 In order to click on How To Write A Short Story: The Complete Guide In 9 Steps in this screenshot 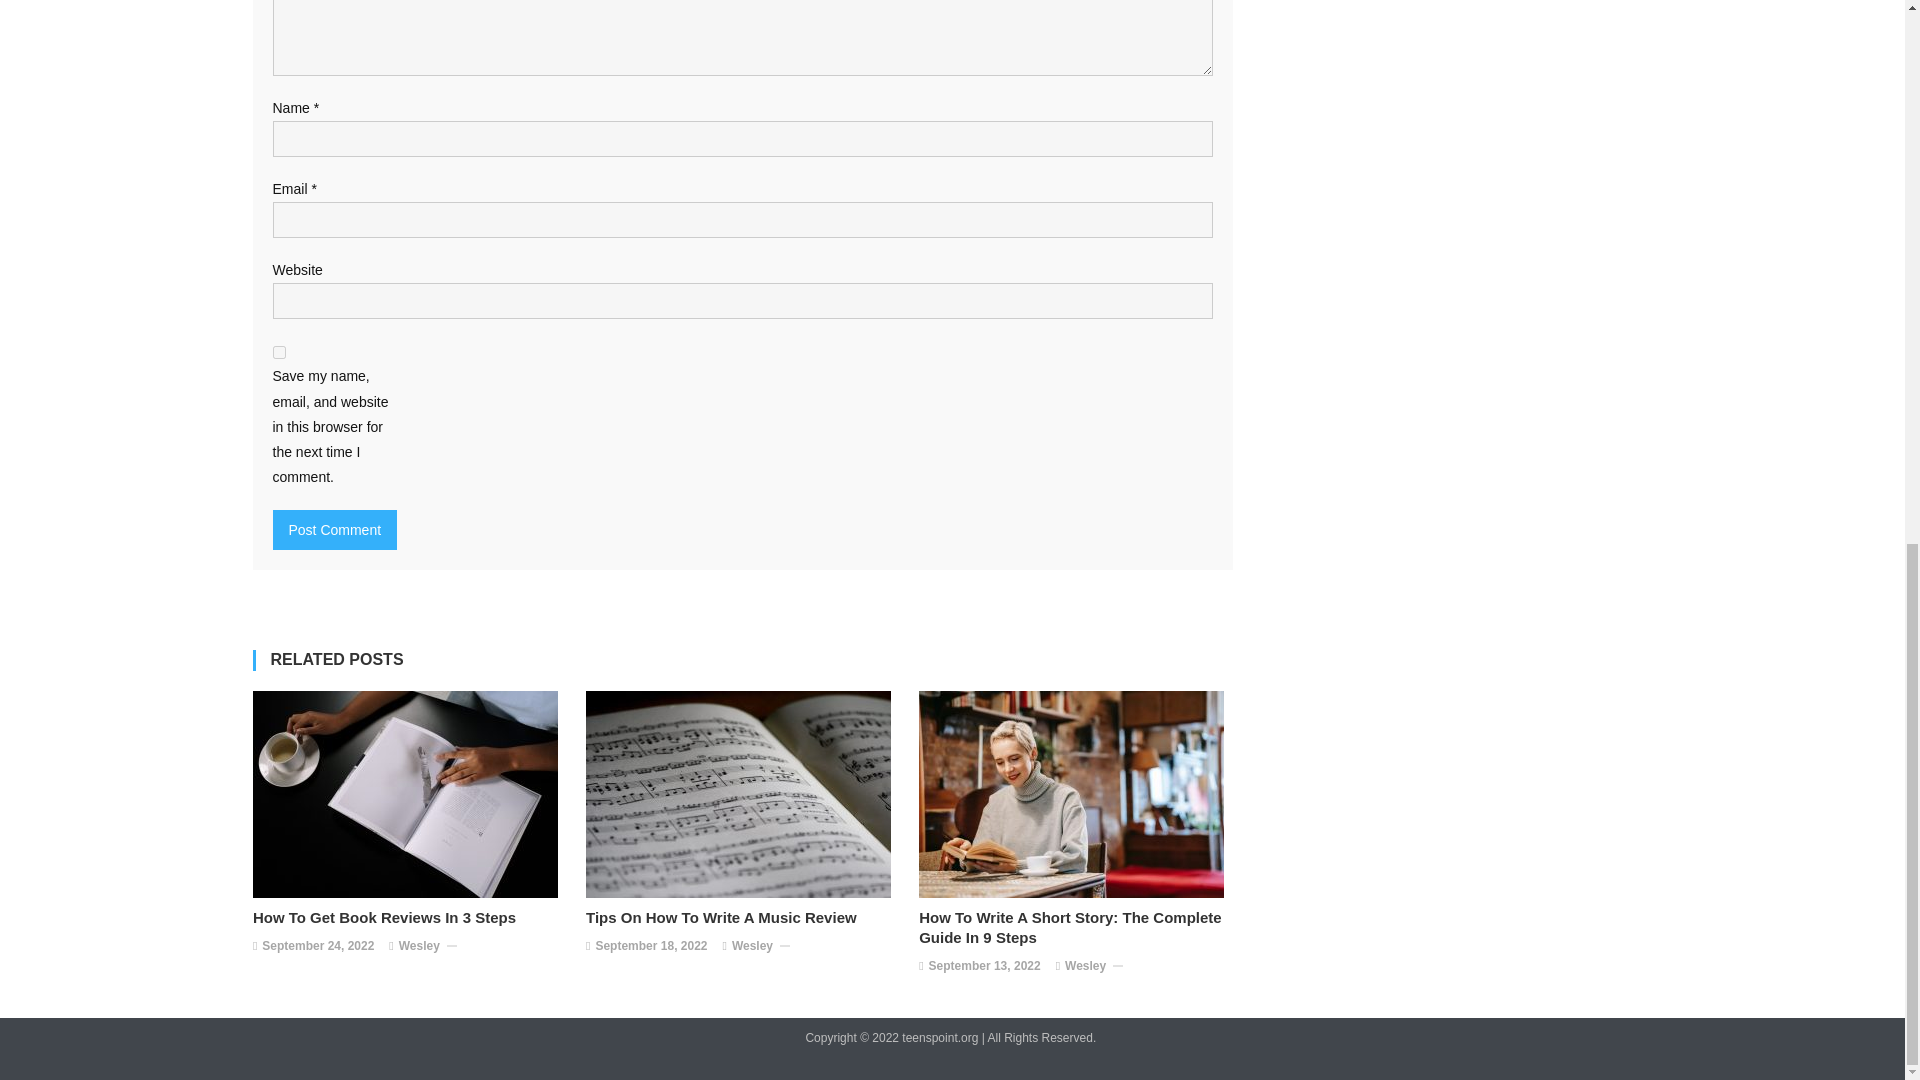, I will do `click(1076, 928)`.